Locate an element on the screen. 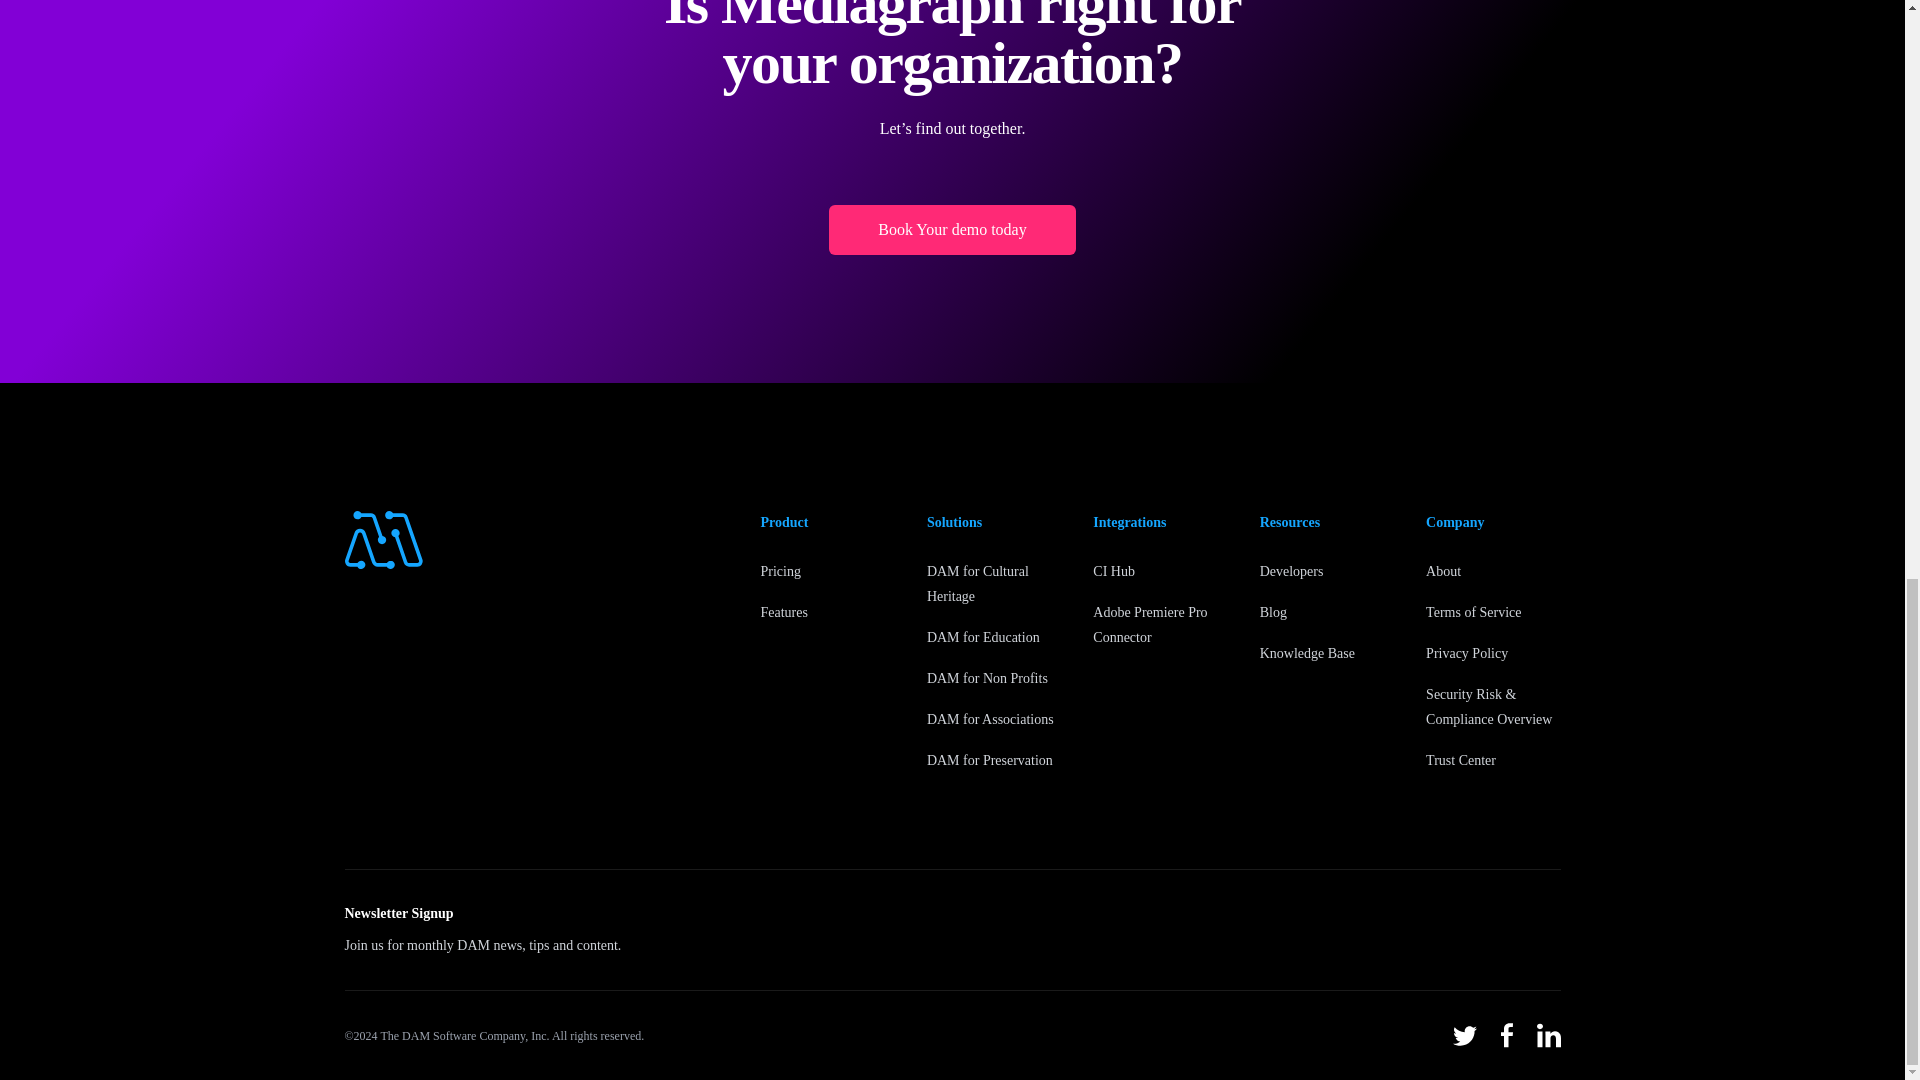  Twitter is located at coordinates (1464, 1036).